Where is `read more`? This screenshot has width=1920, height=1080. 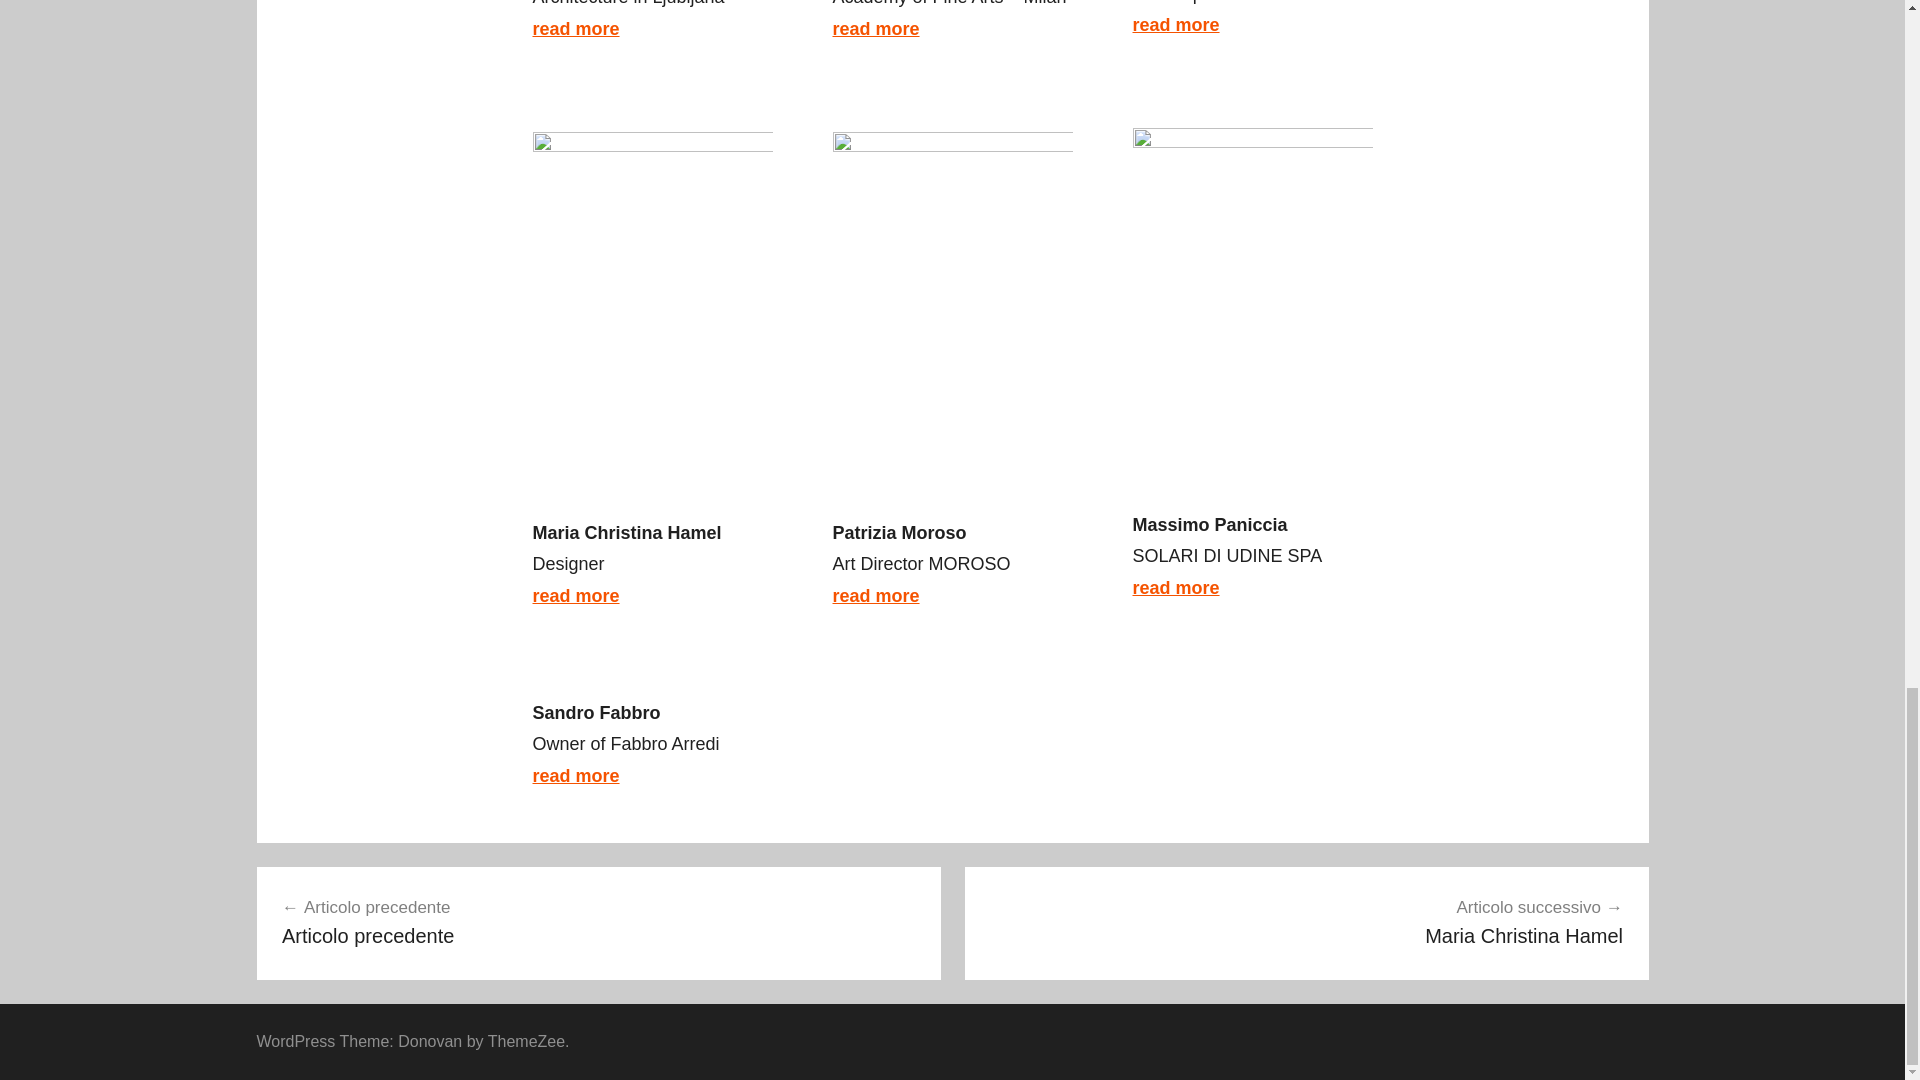 read more is located at coordinates (574, 776).